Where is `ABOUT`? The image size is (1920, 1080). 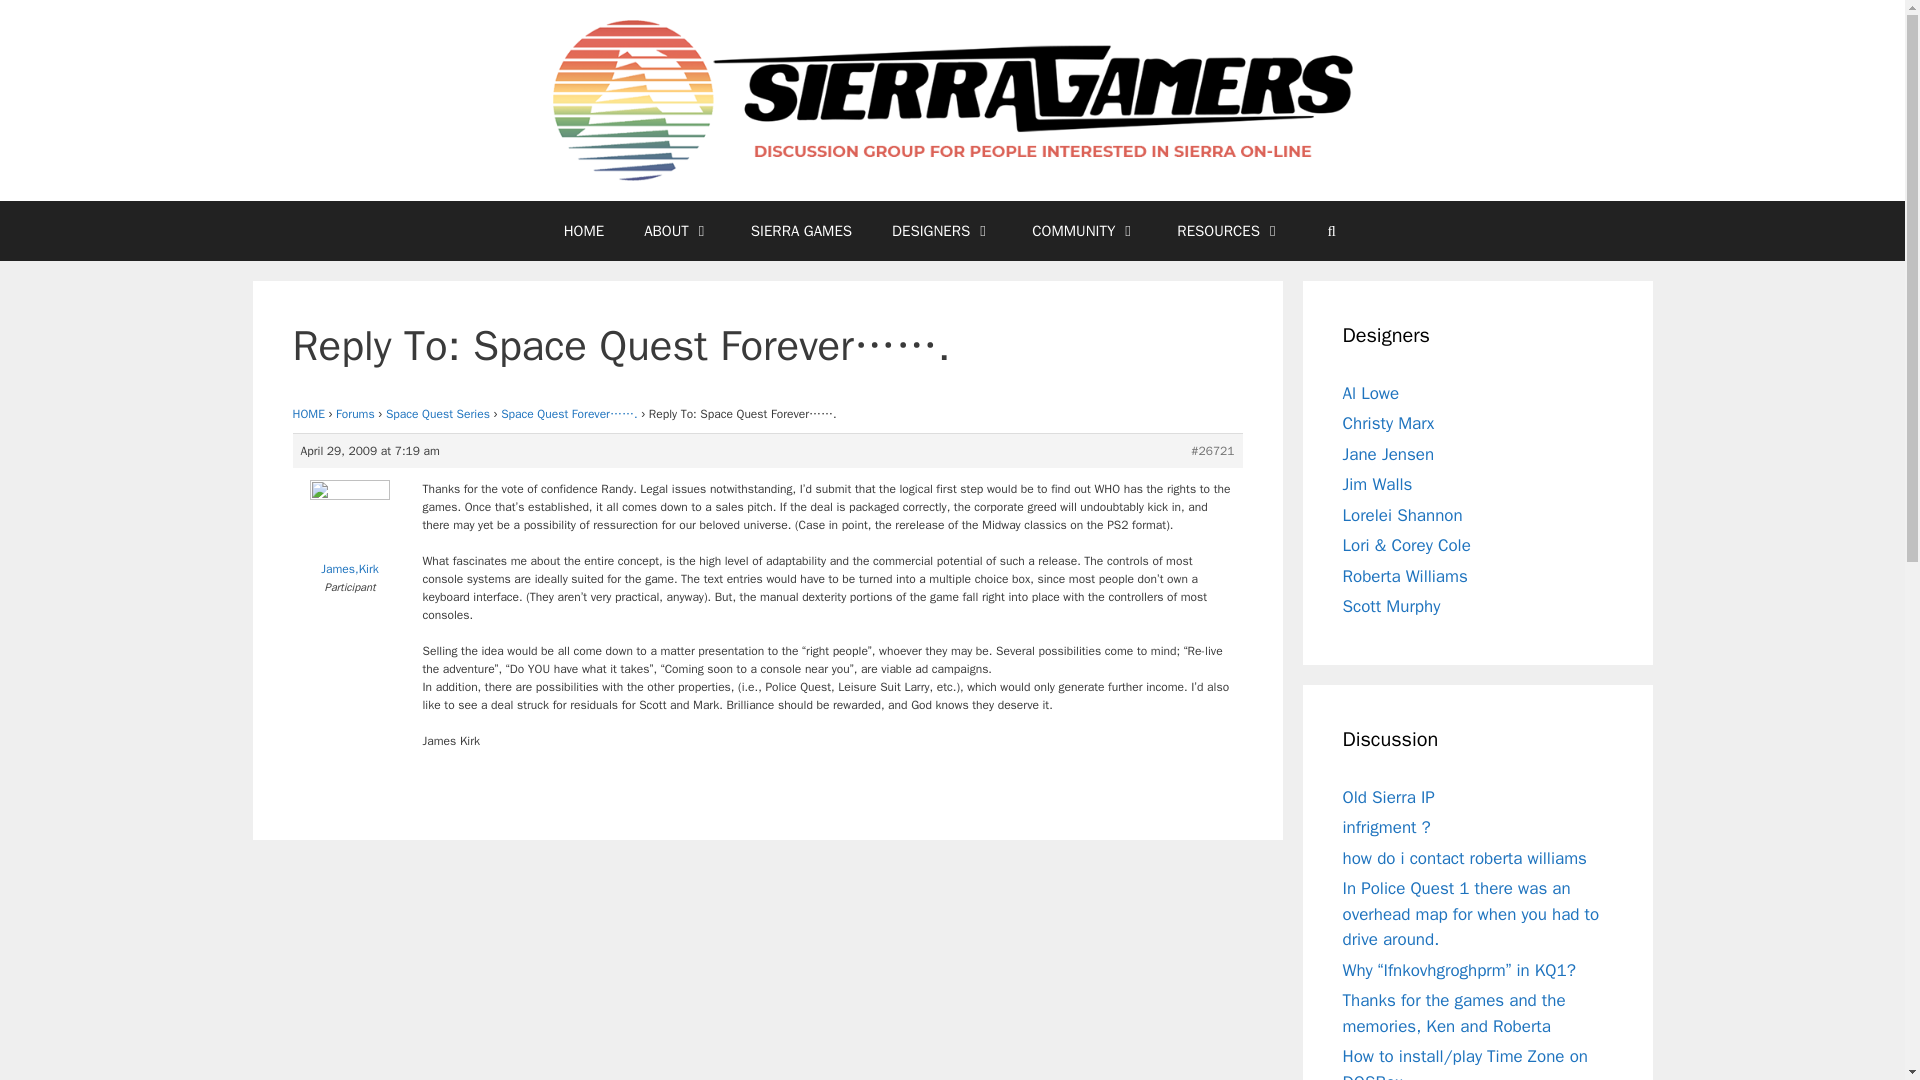
ABOUT is located at coordinates (678, 230).